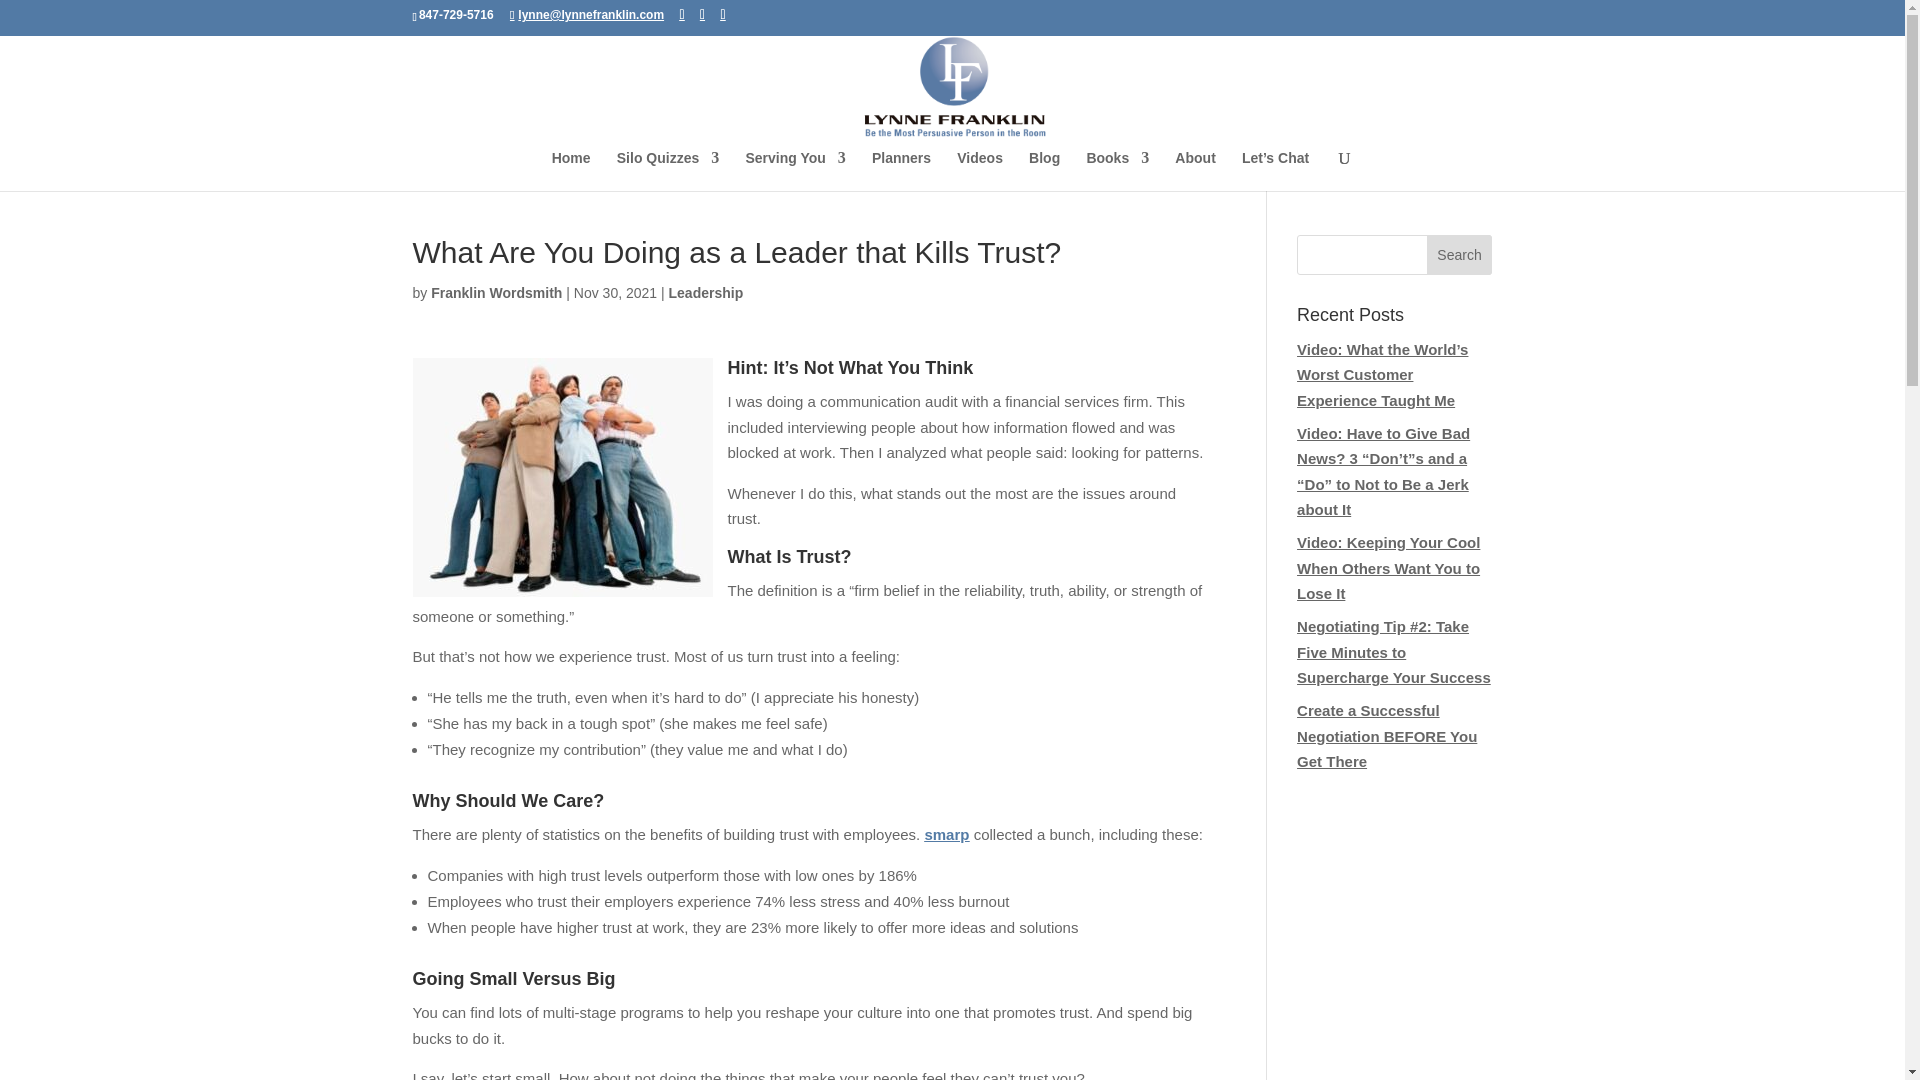 The height and width of the screenshot is (1080, 1920). What do you see at coordinates (794, 168) in the screenshot?
I see `Serving You` at bounding box center [794, 168].